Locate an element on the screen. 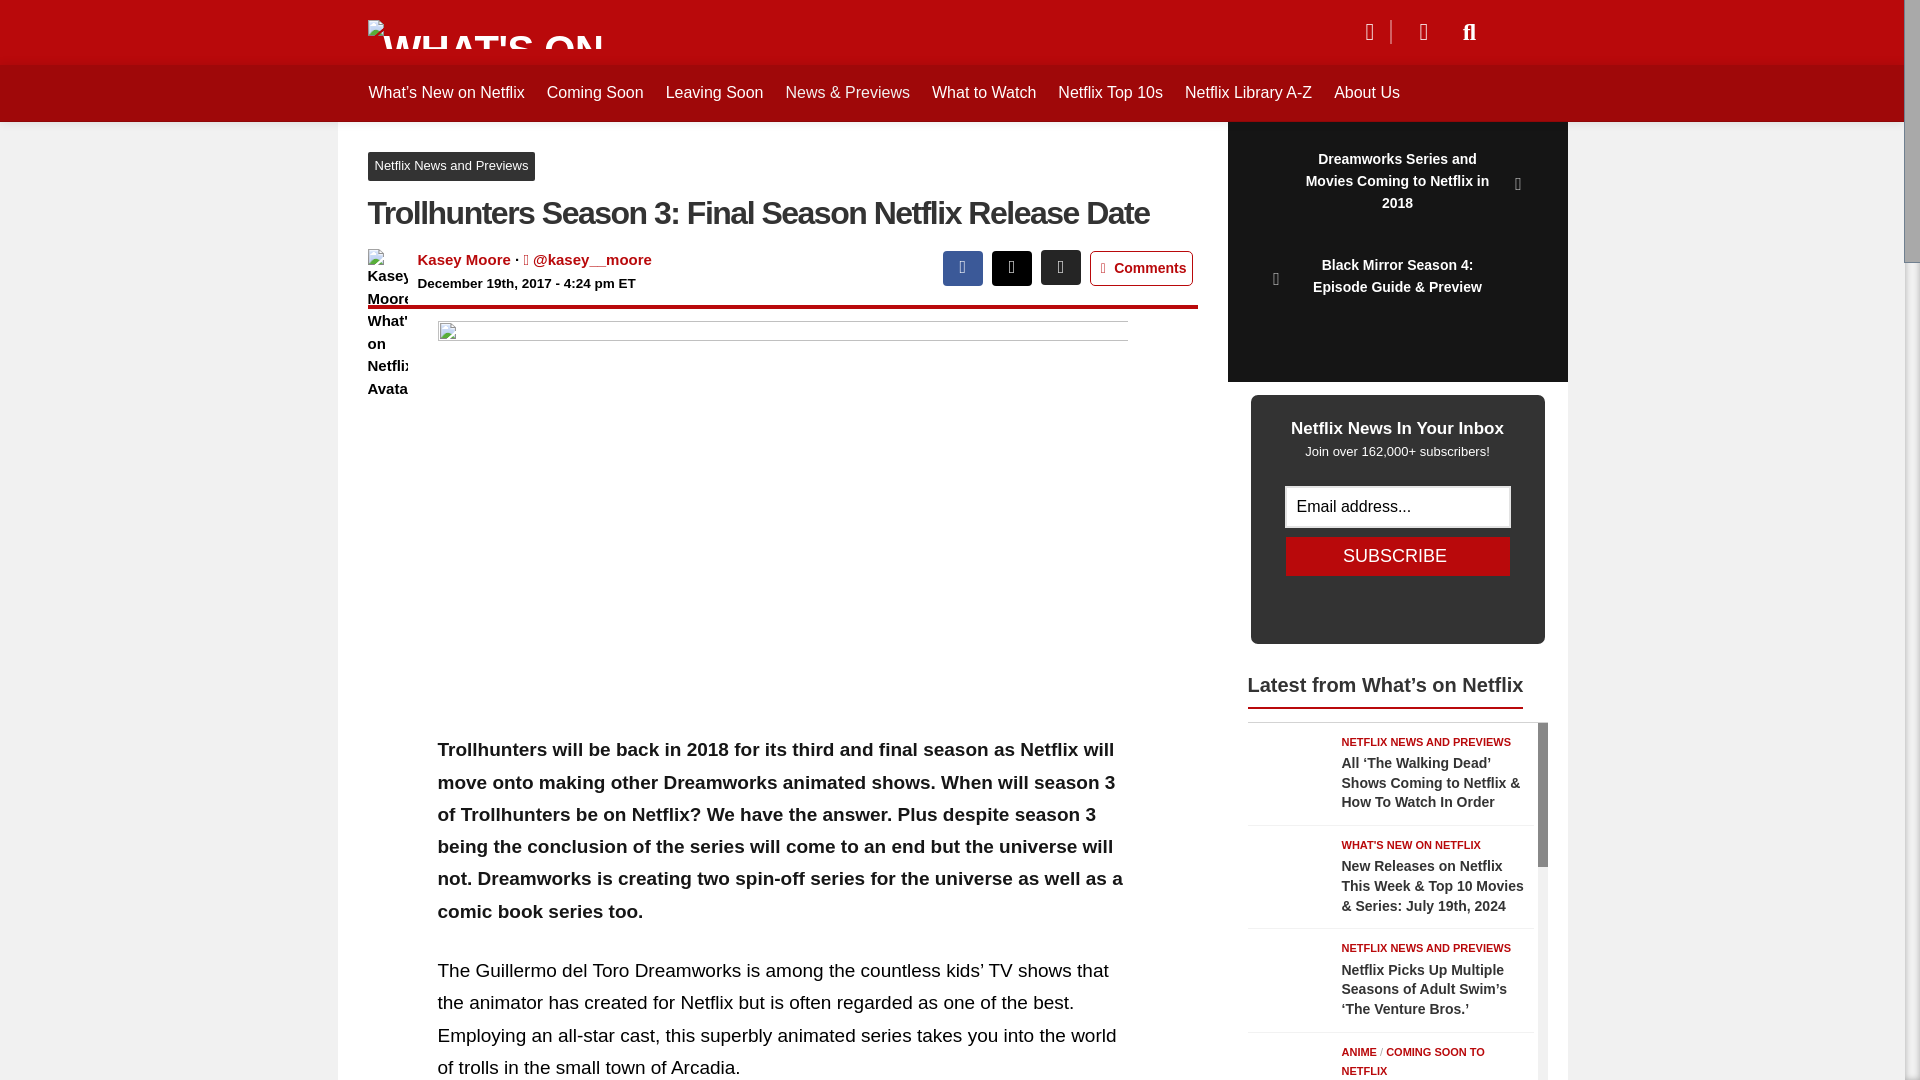  Netflix Library A-Z is located at coordinates (1248, 92).